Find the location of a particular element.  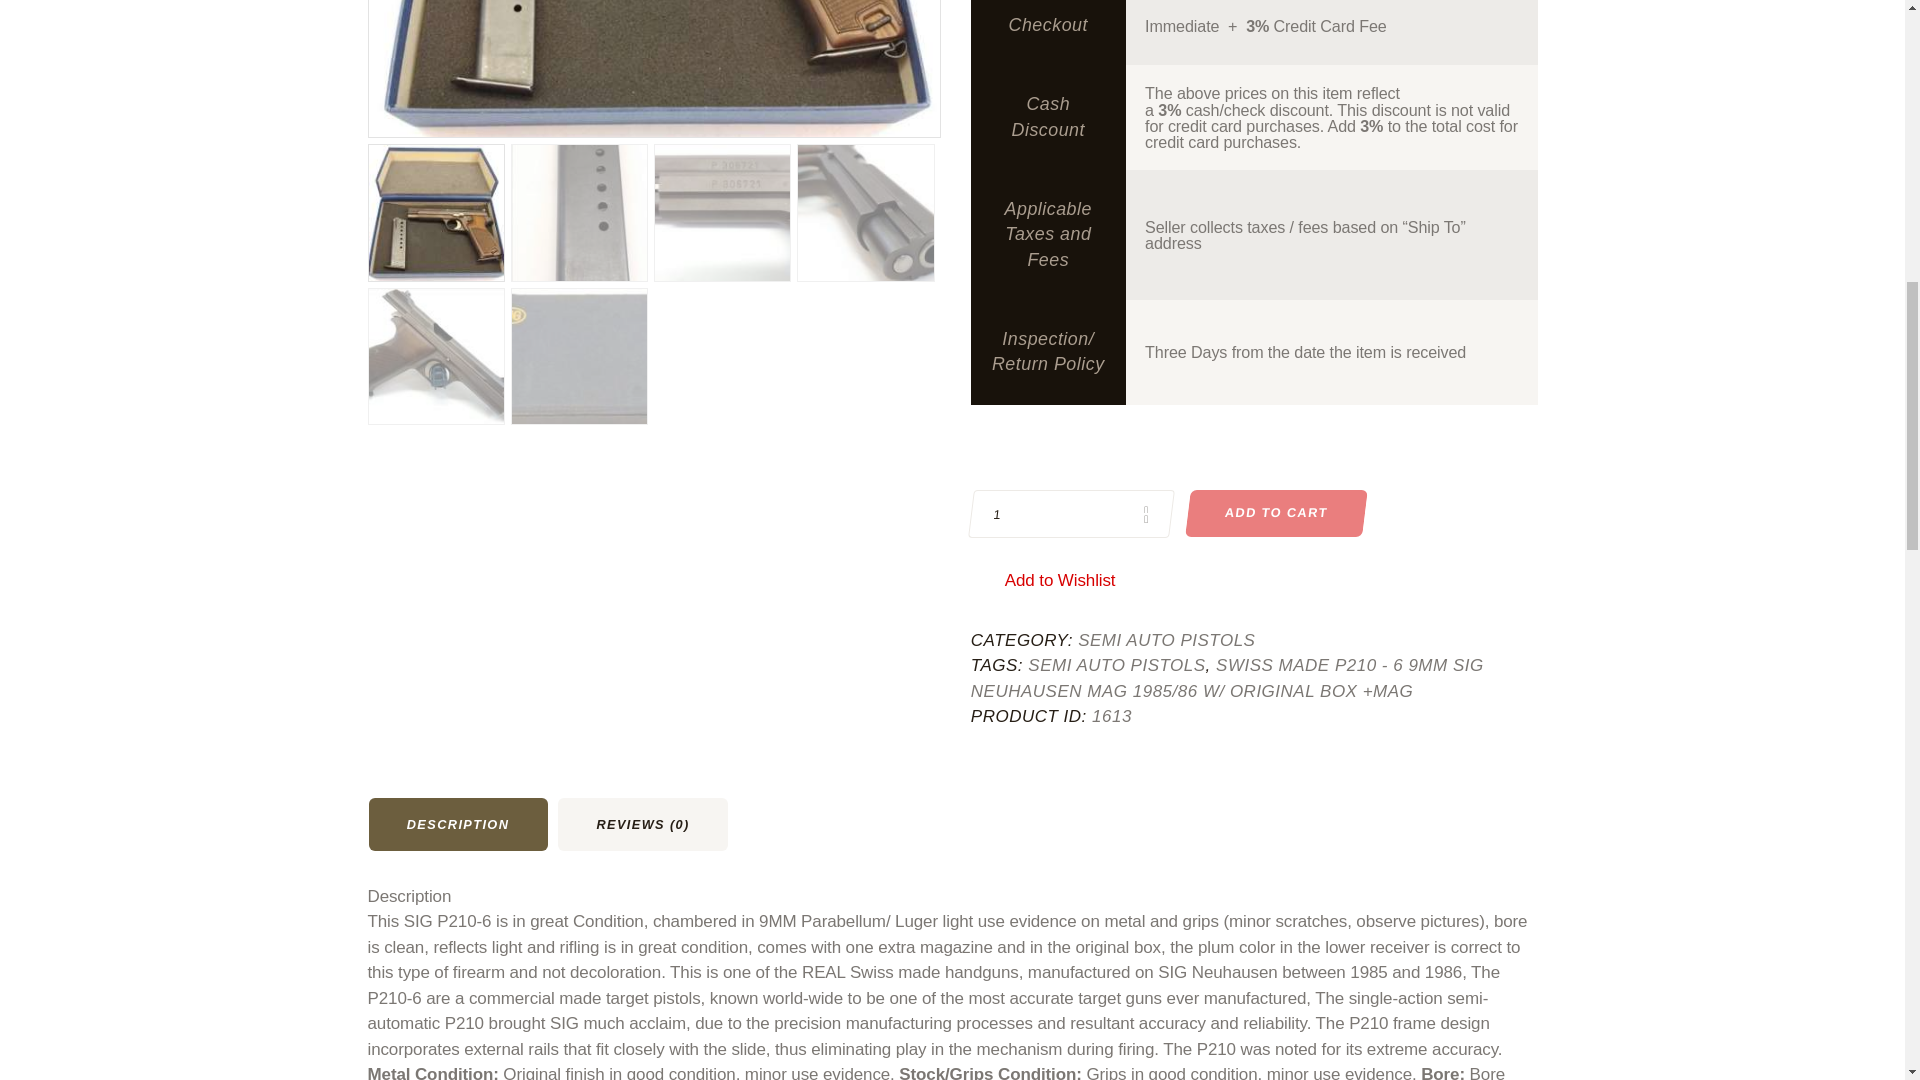

1 is located at coordinates (1068, 514).